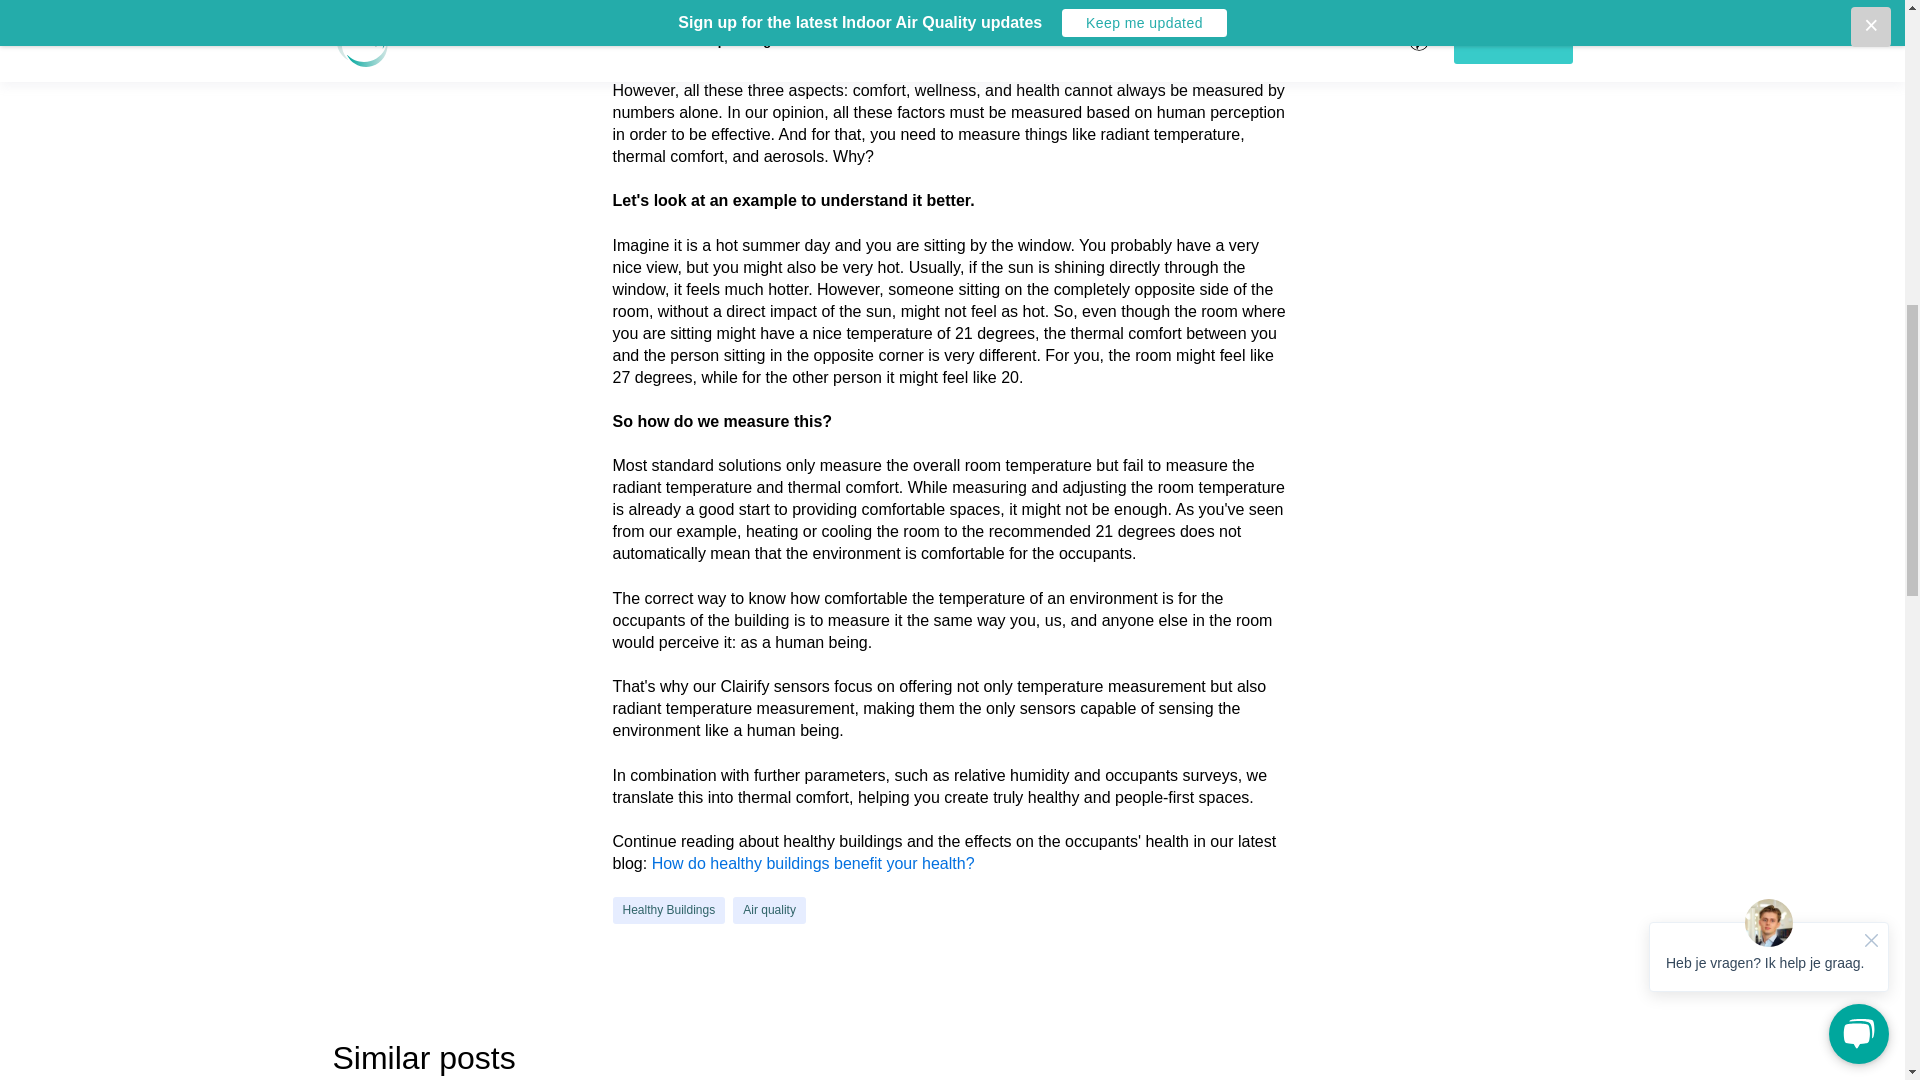  Describe the element at coordinates (814, 863) in the screenshot. I see `How do healthy buildings benefit your health?` at that location.